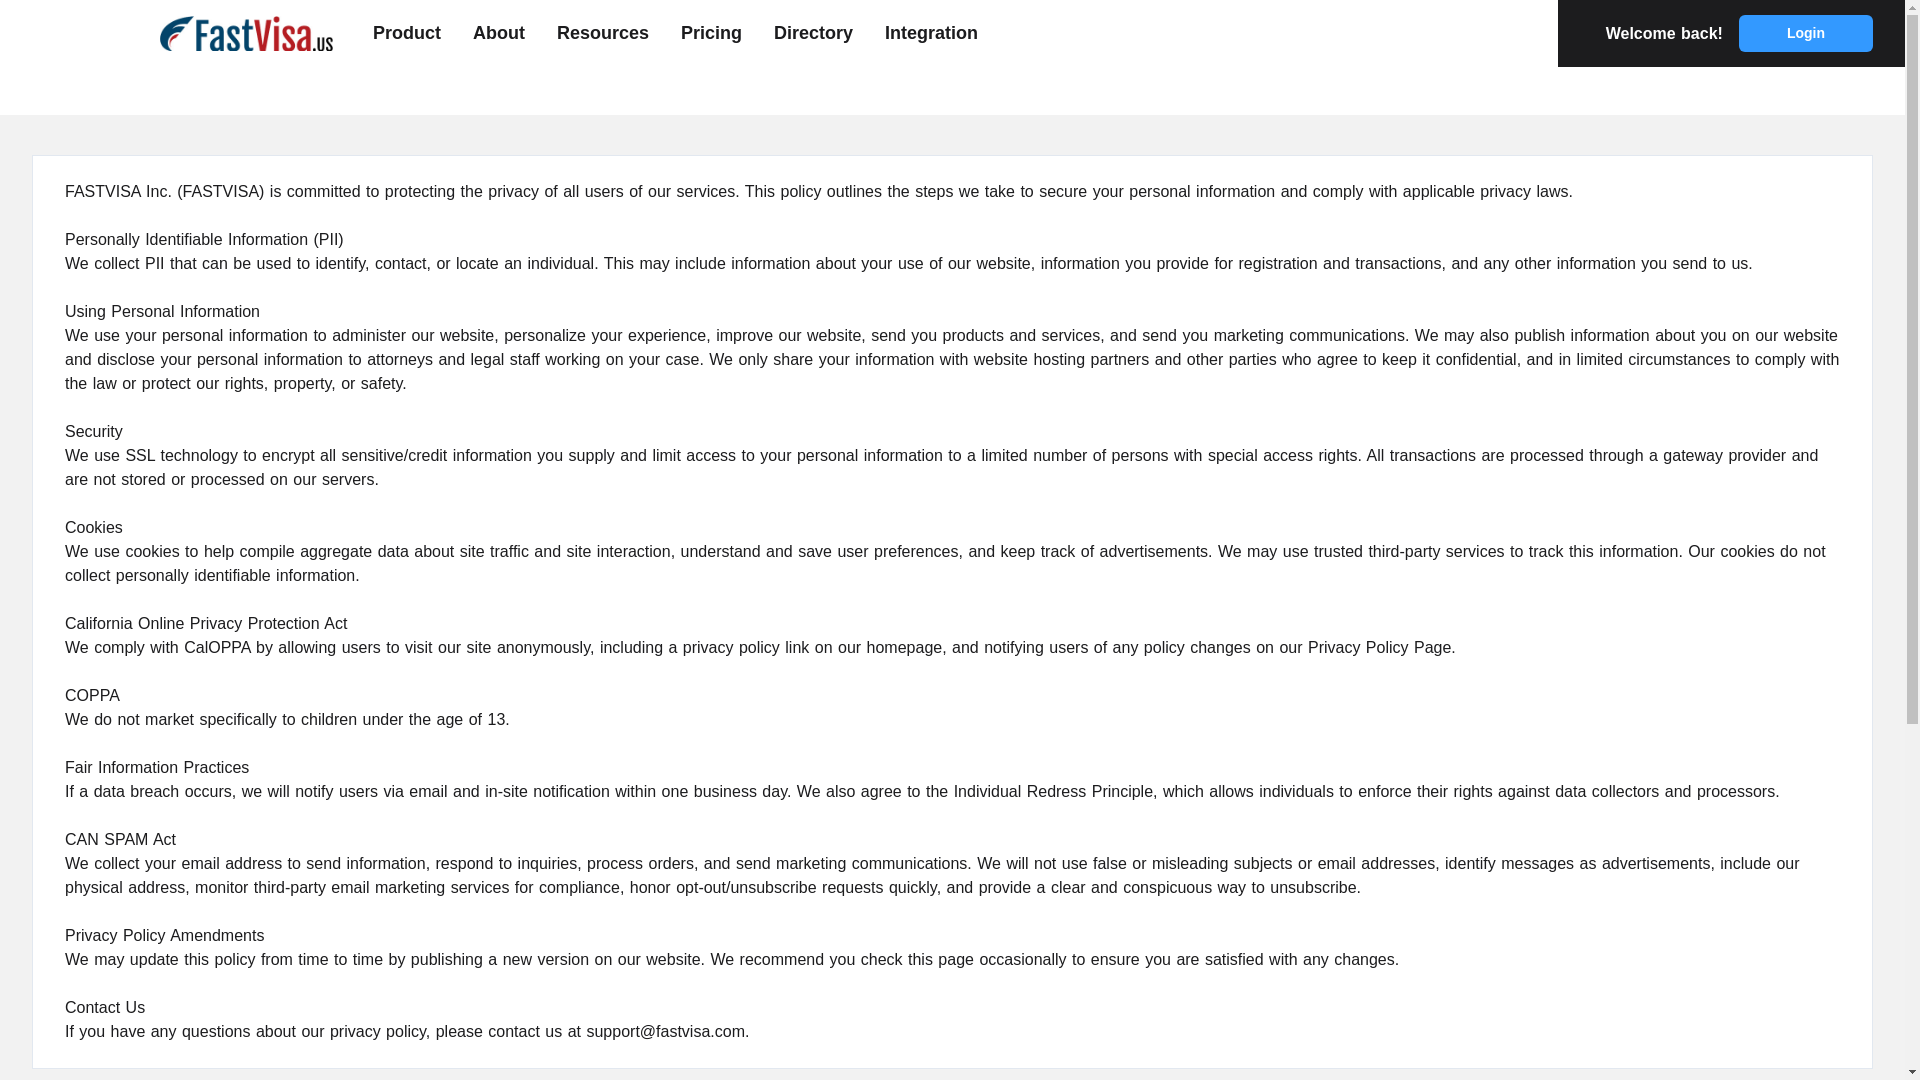  What do you see at coordinates (1806, 33) in the screenshot?
I see `Login` at bounding box center [1806, 33].